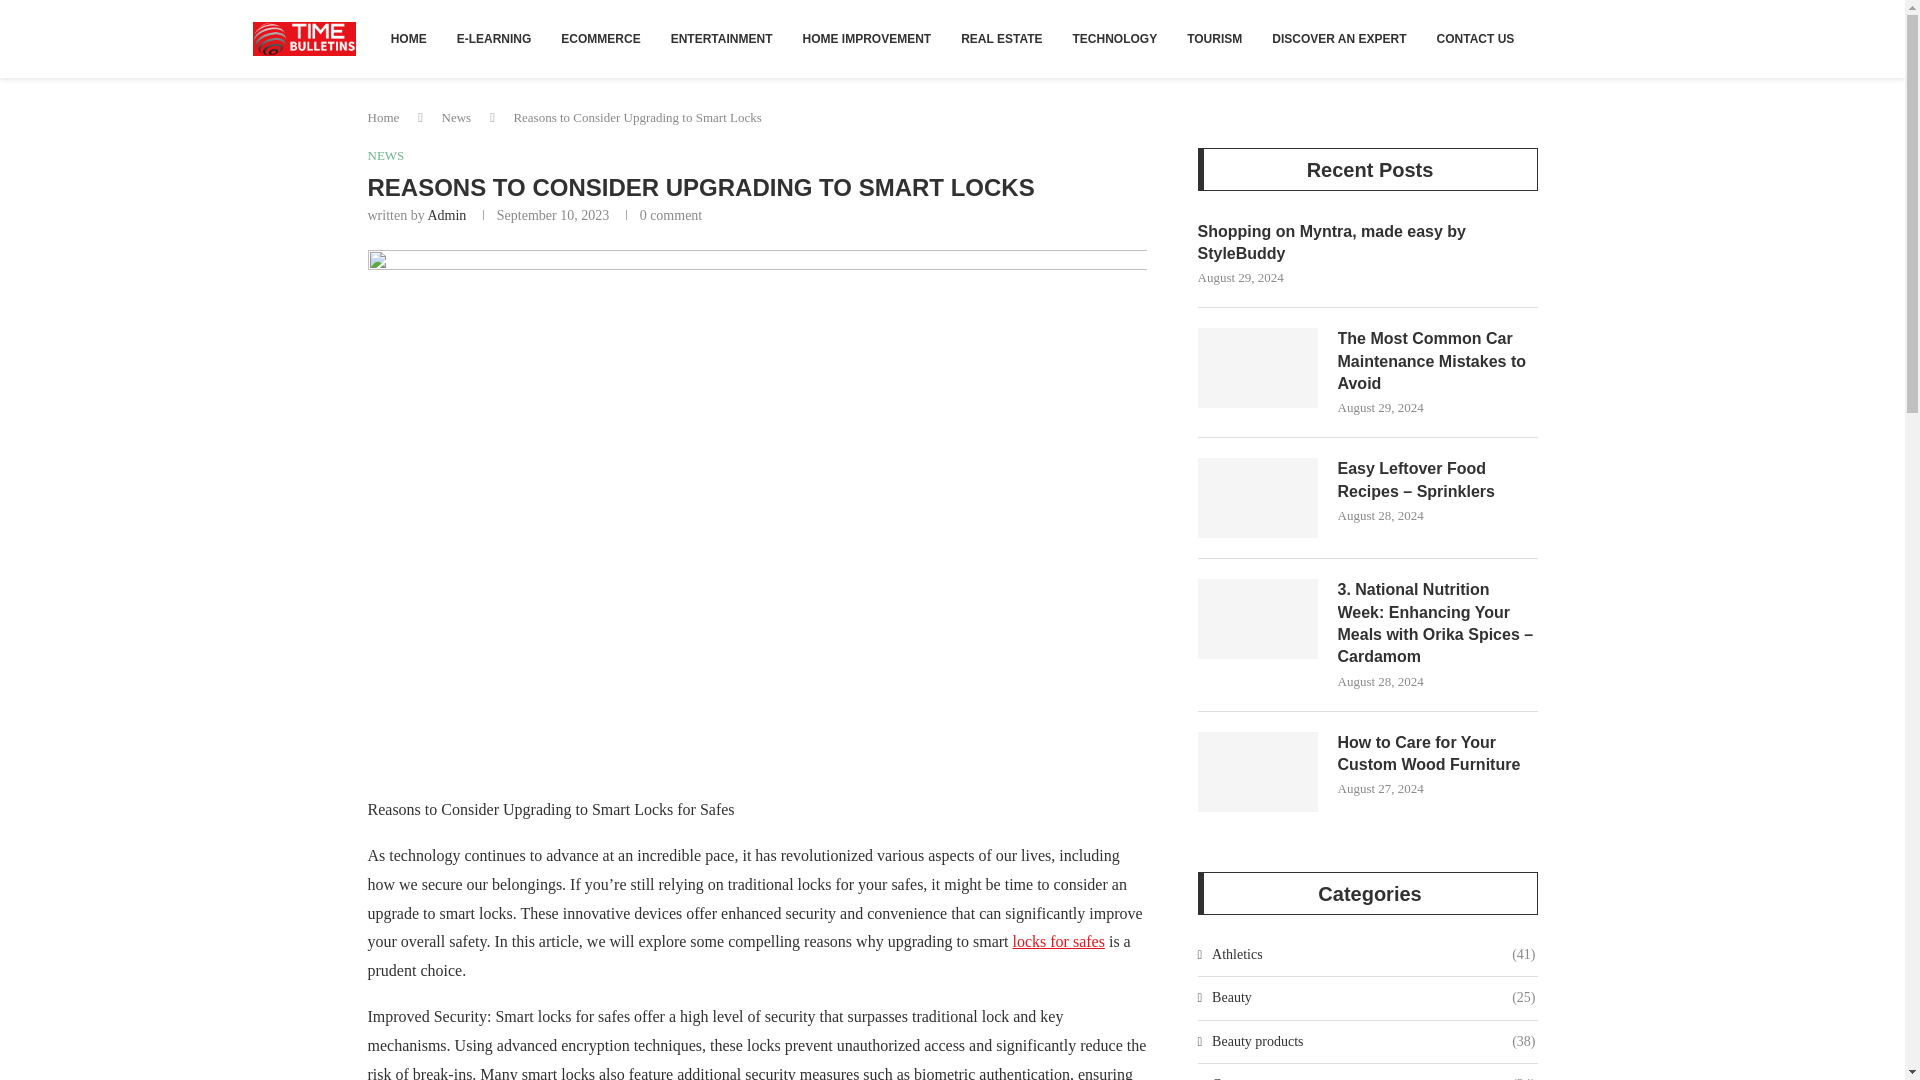 This screenshot has height=1080, width=1920. I want to click on REAL ESTATE, so click(1002, 38).